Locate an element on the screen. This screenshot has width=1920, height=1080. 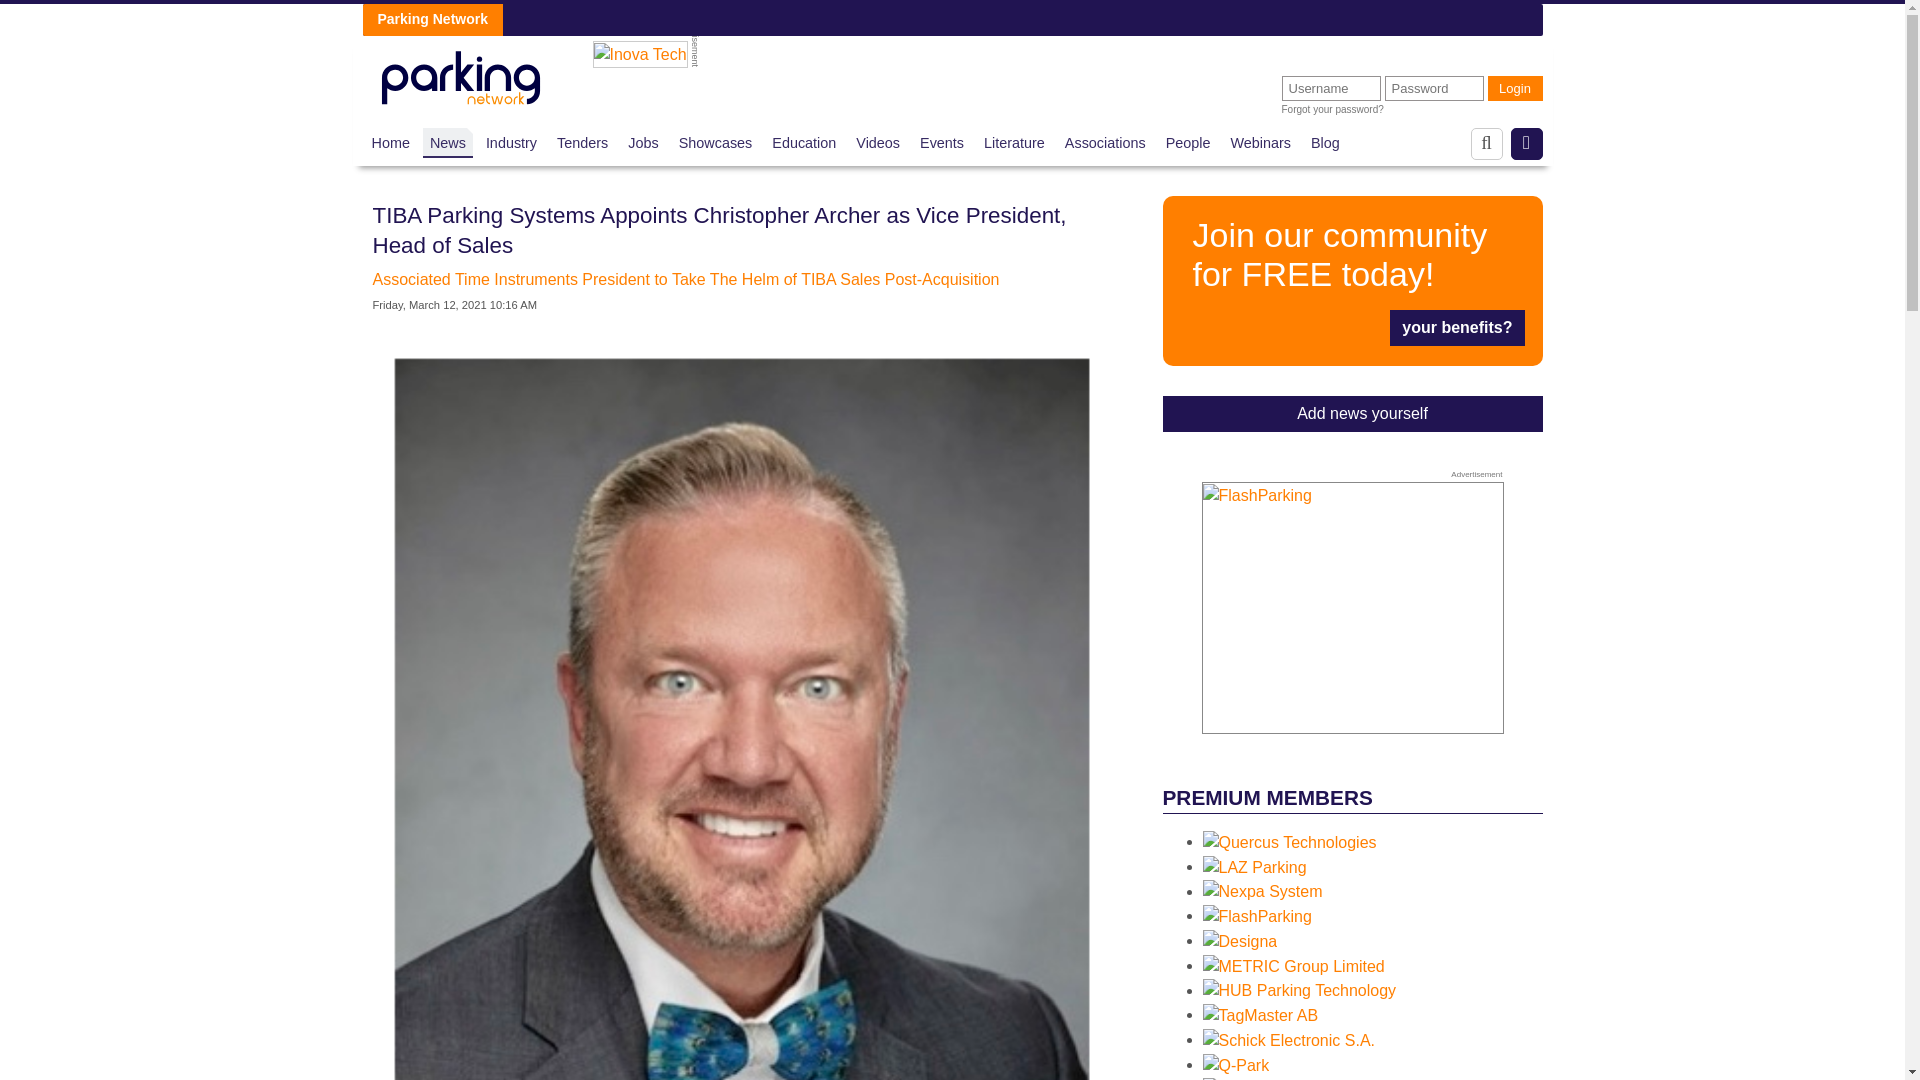
Industry is located at coordinates (511, 142).